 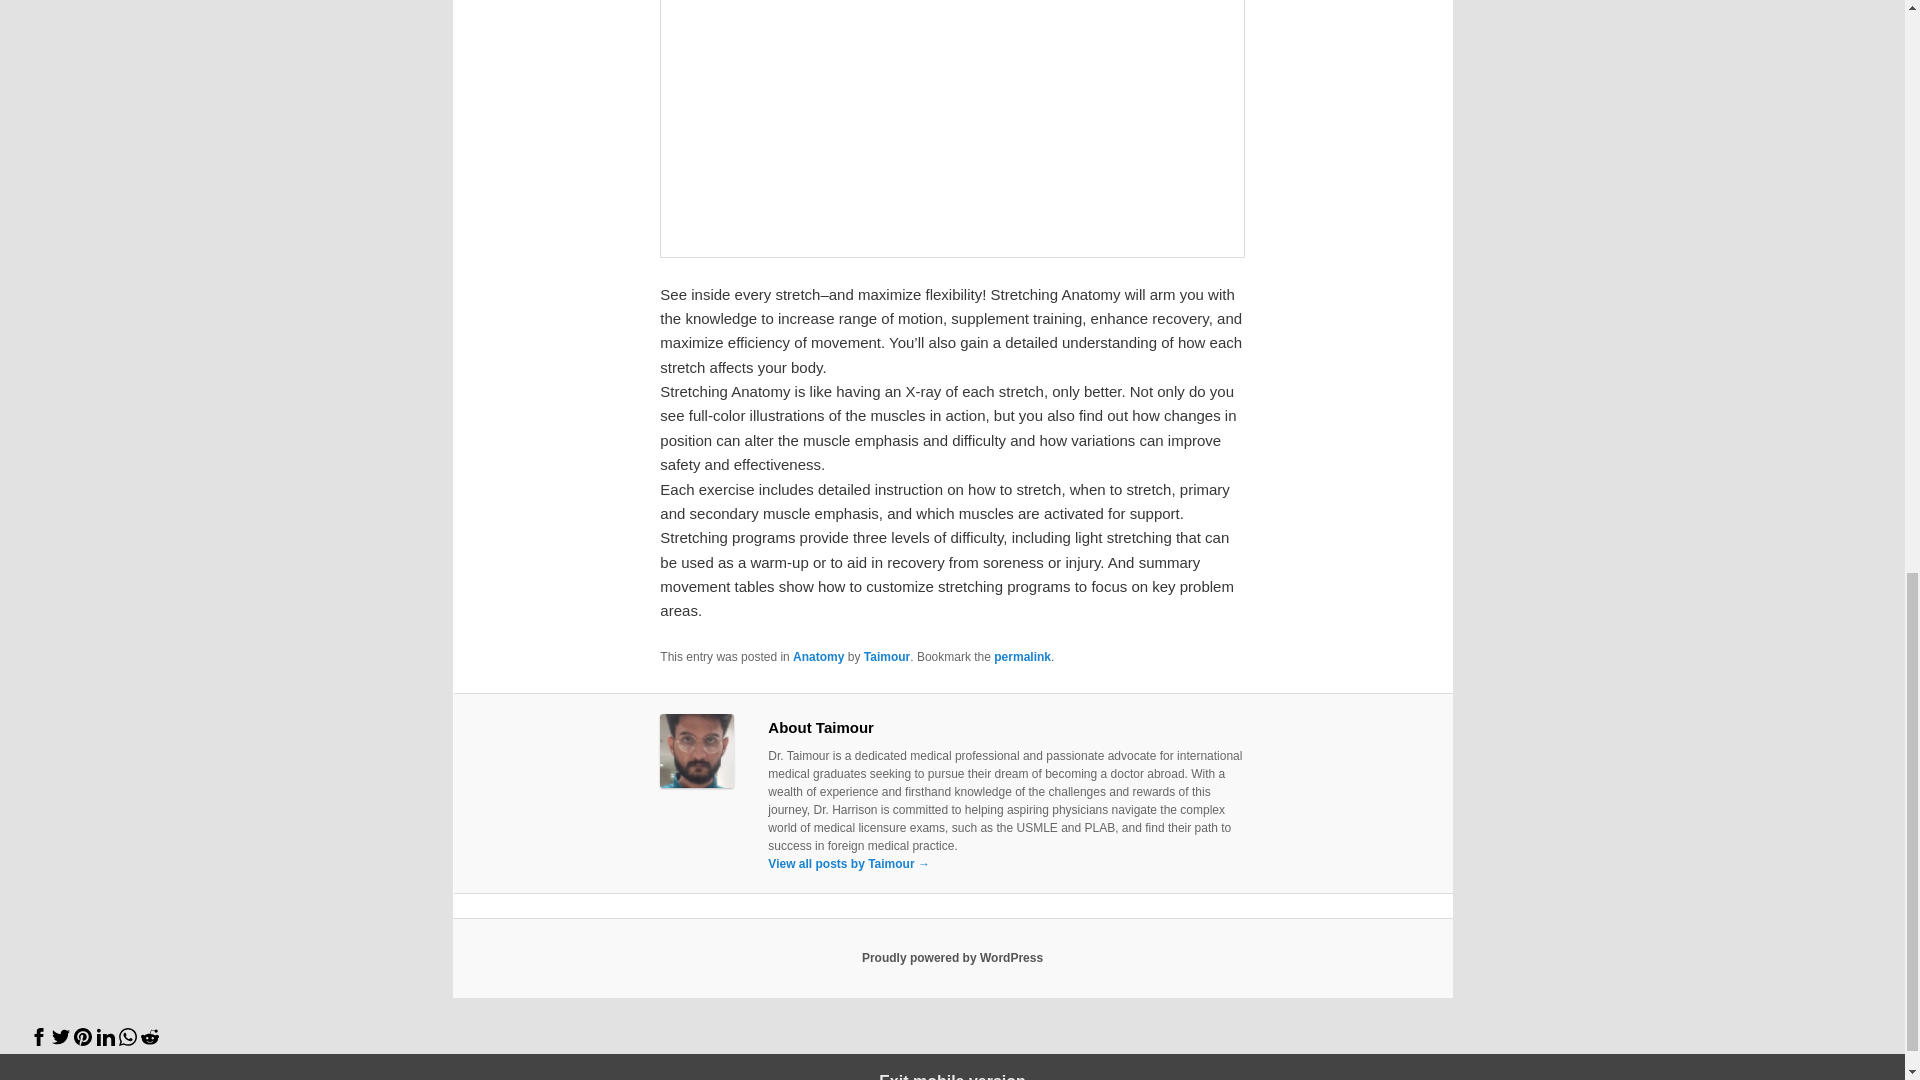 I want to click on Taimour, so click(x=887, y=657).